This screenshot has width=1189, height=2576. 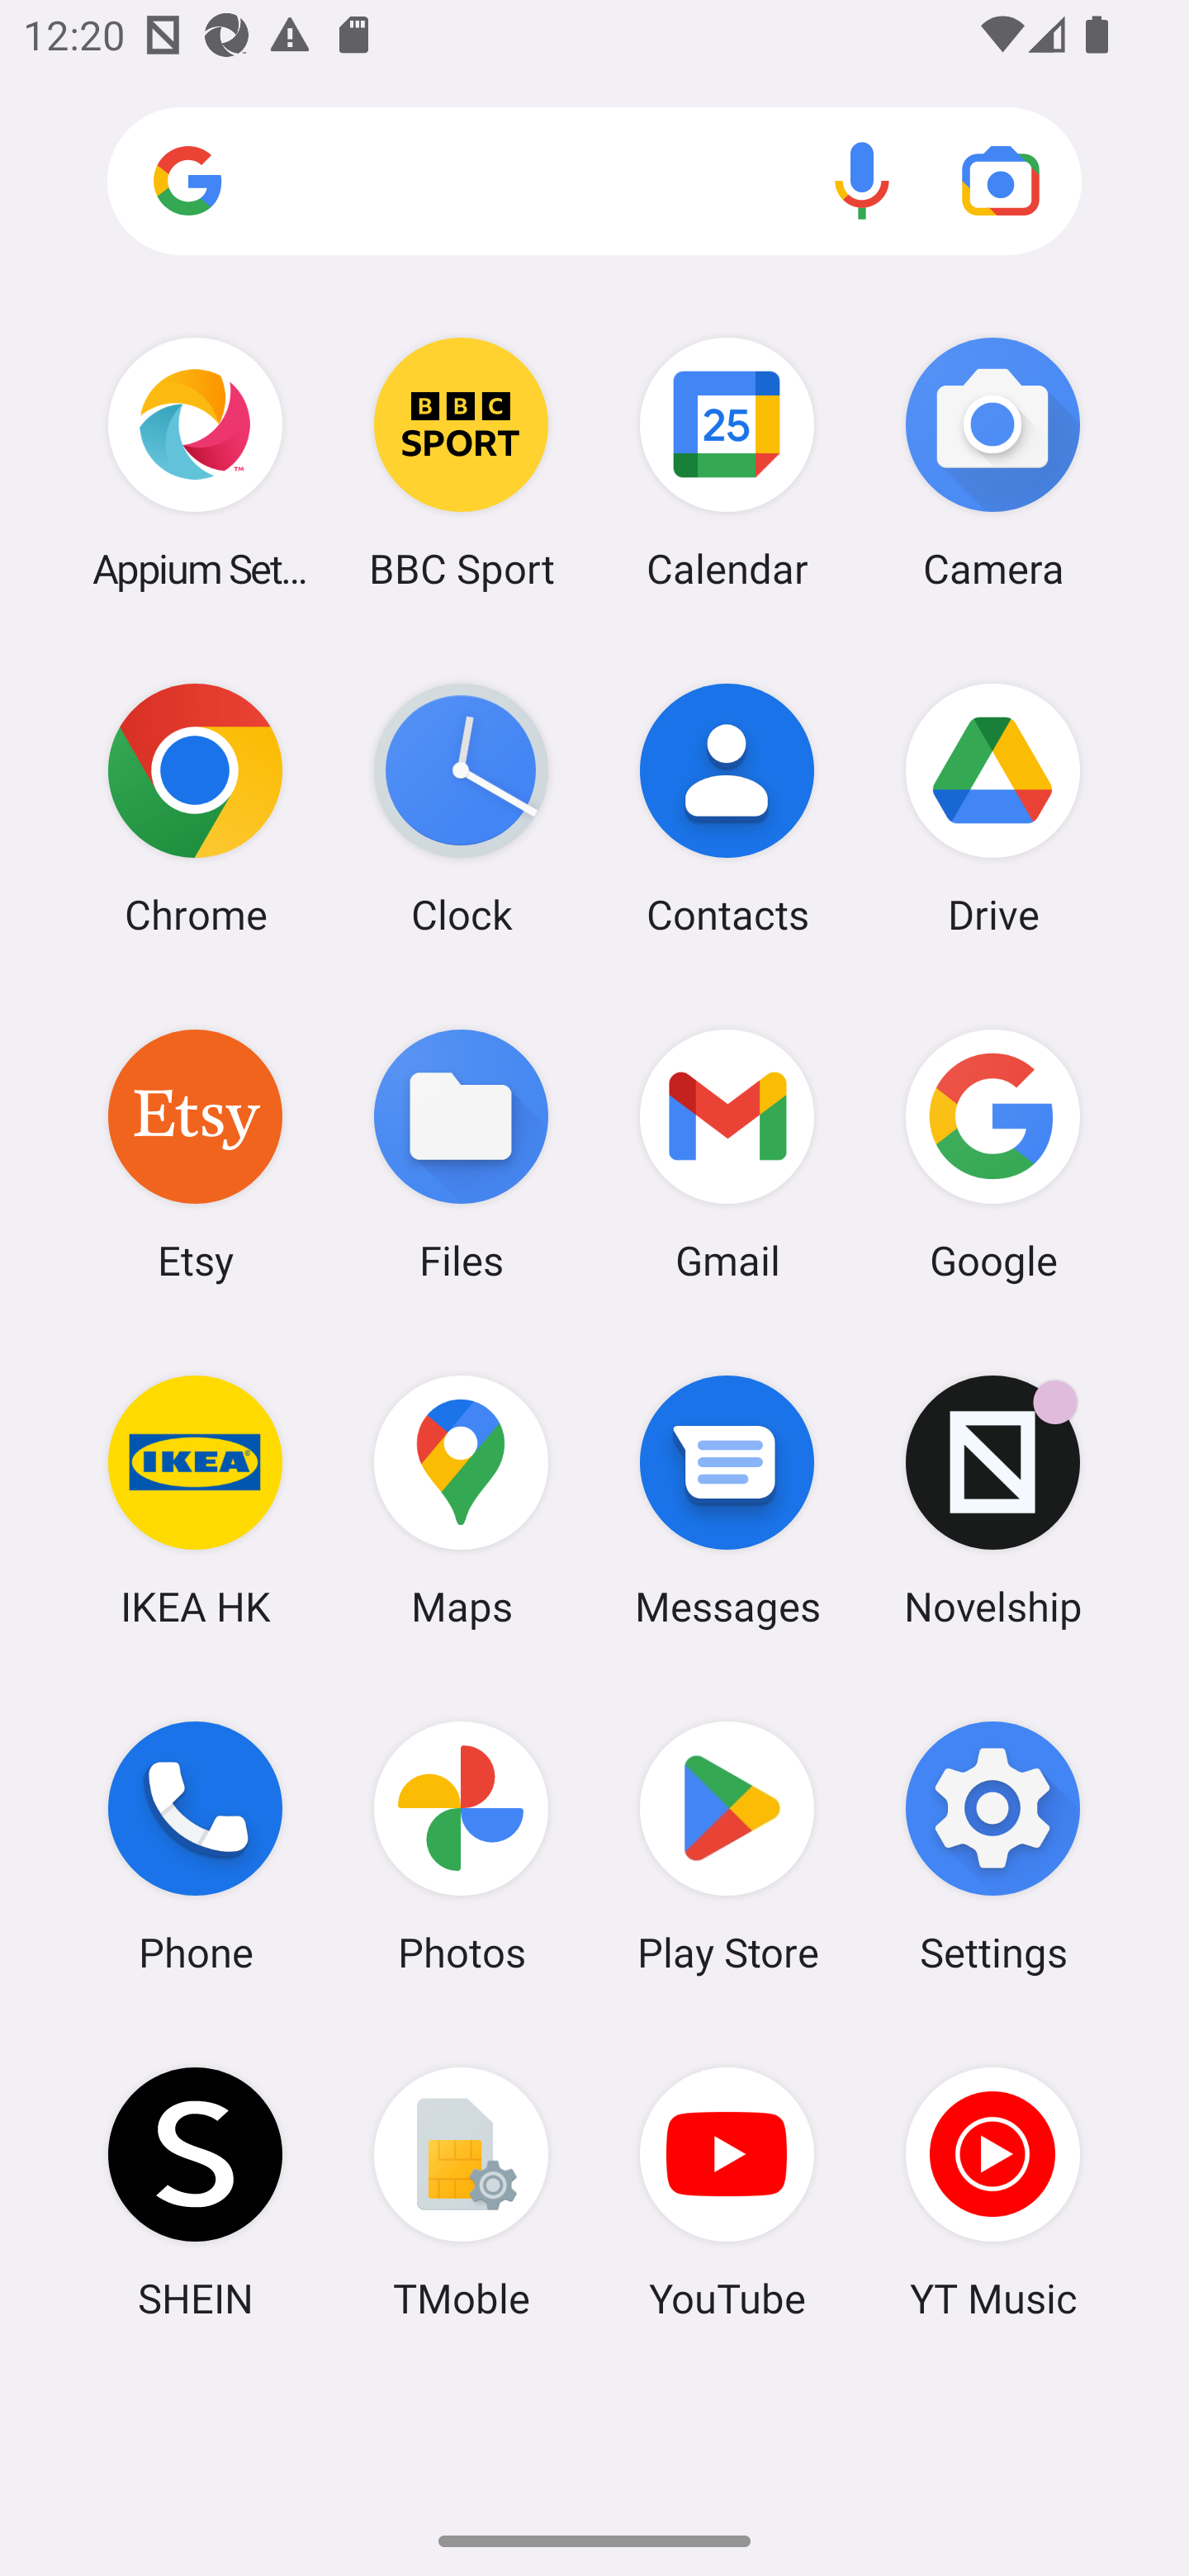 What do you see at coordinates (992, 808) in the screenshot?
I see `Drive` at bounding box center [992, 808].